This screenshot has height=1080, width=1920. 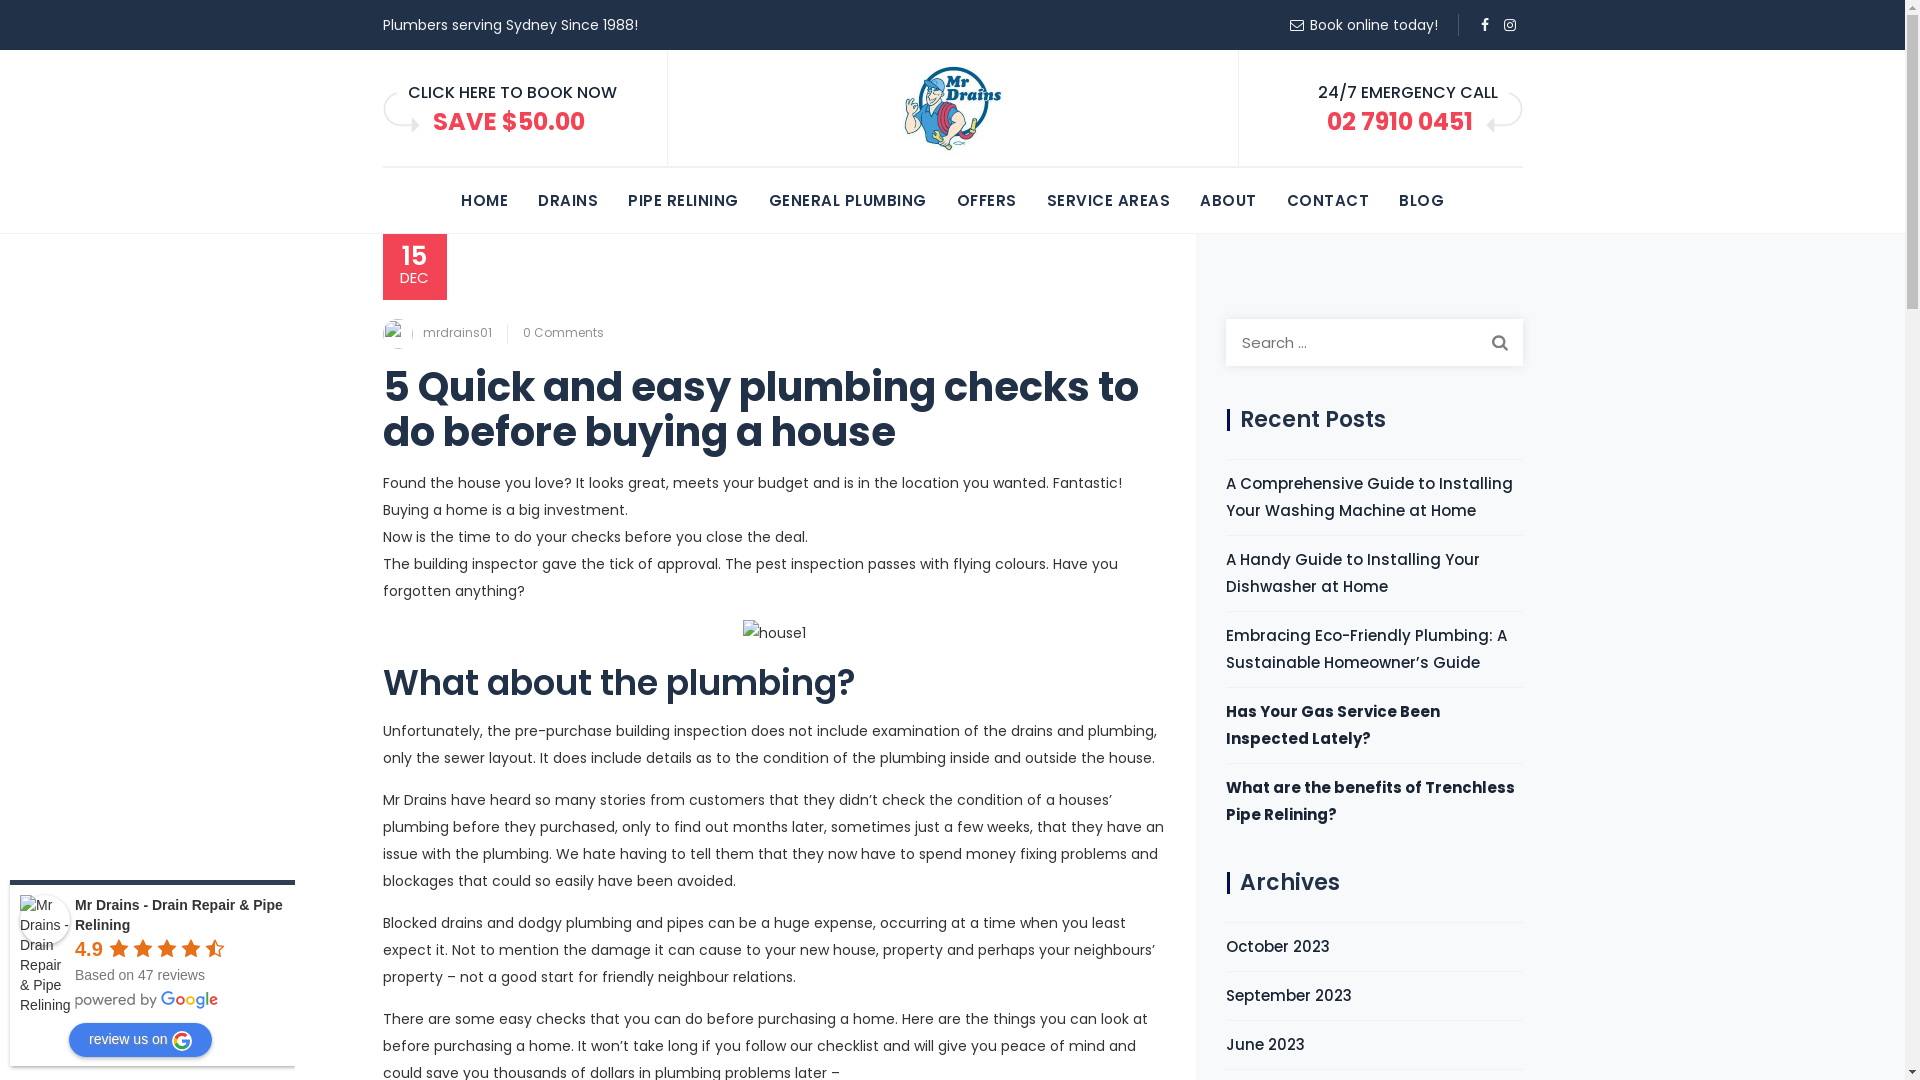 What do you see at coordinates (1108, 200) in the screenshot?
I see `SERVICE AREAS` at bounding box center [1108, 200].